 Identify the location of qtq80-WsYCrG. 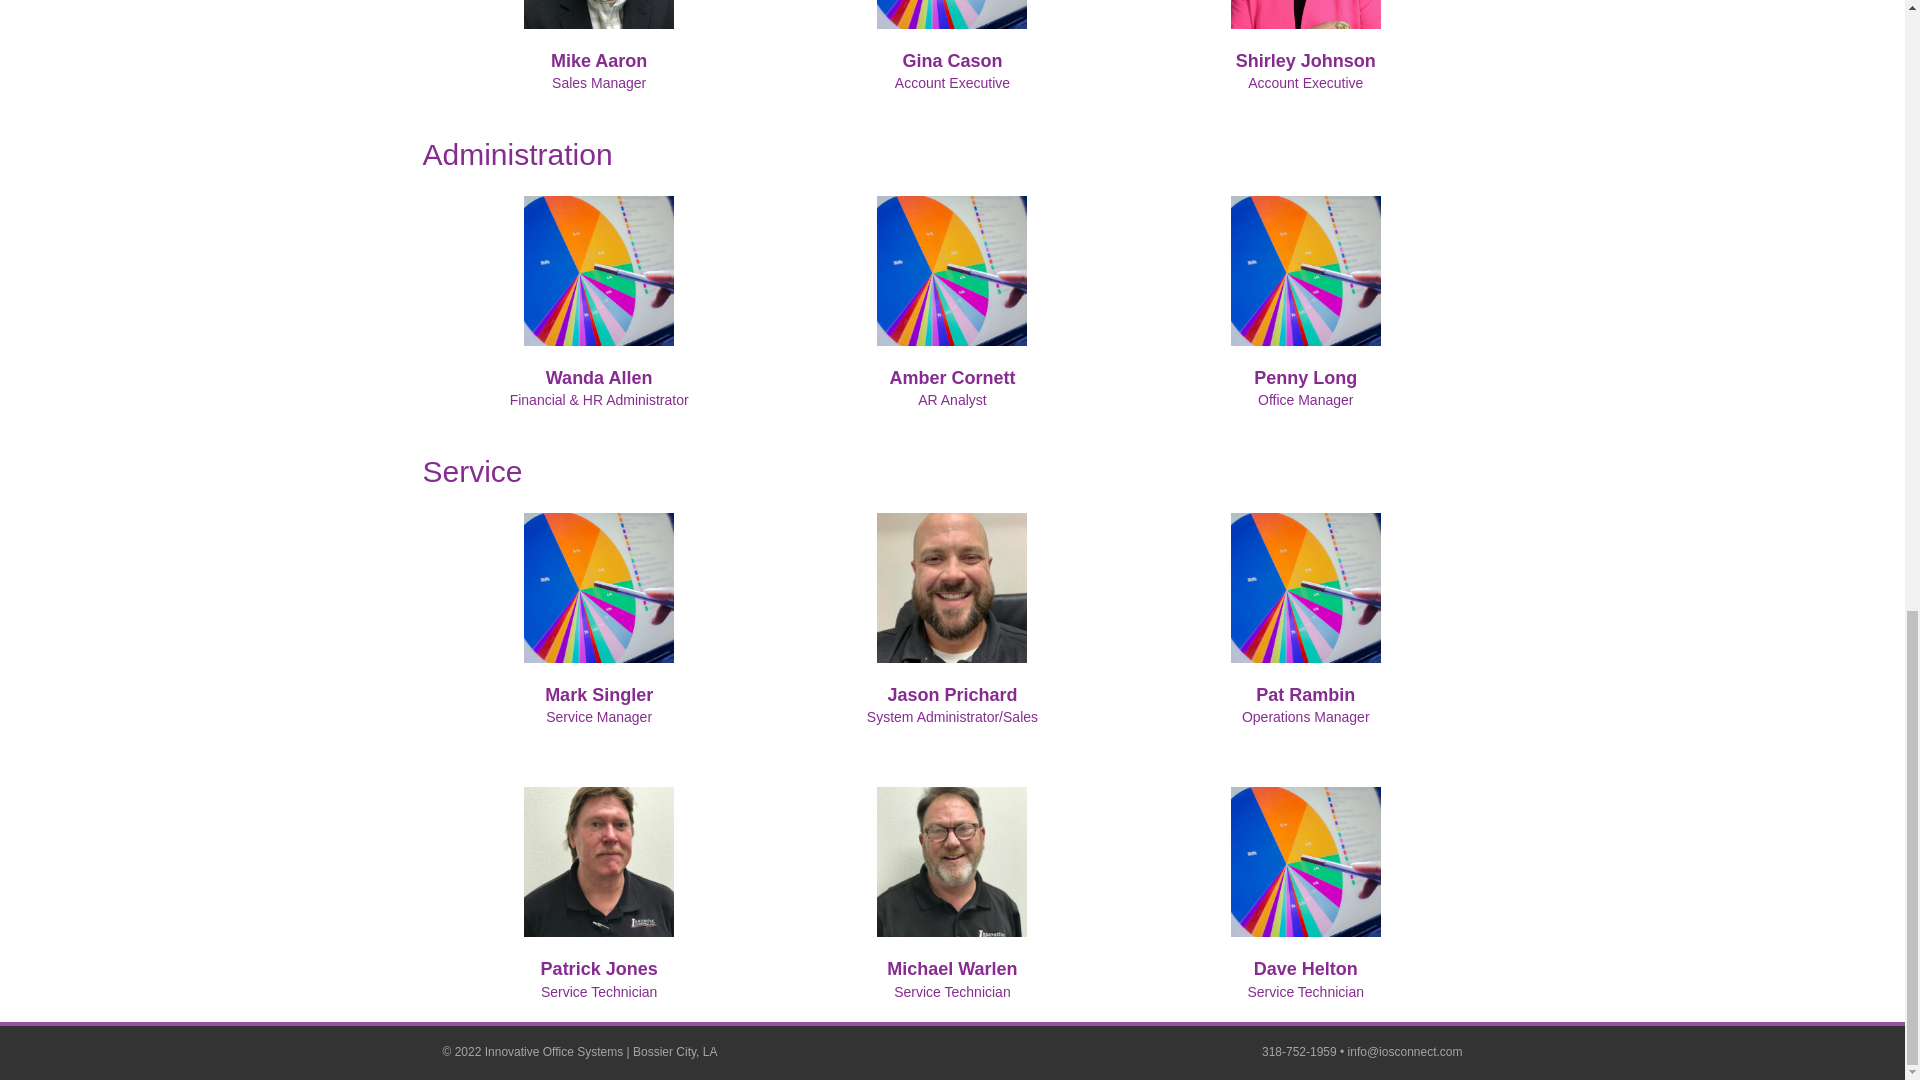
(1305, 270).